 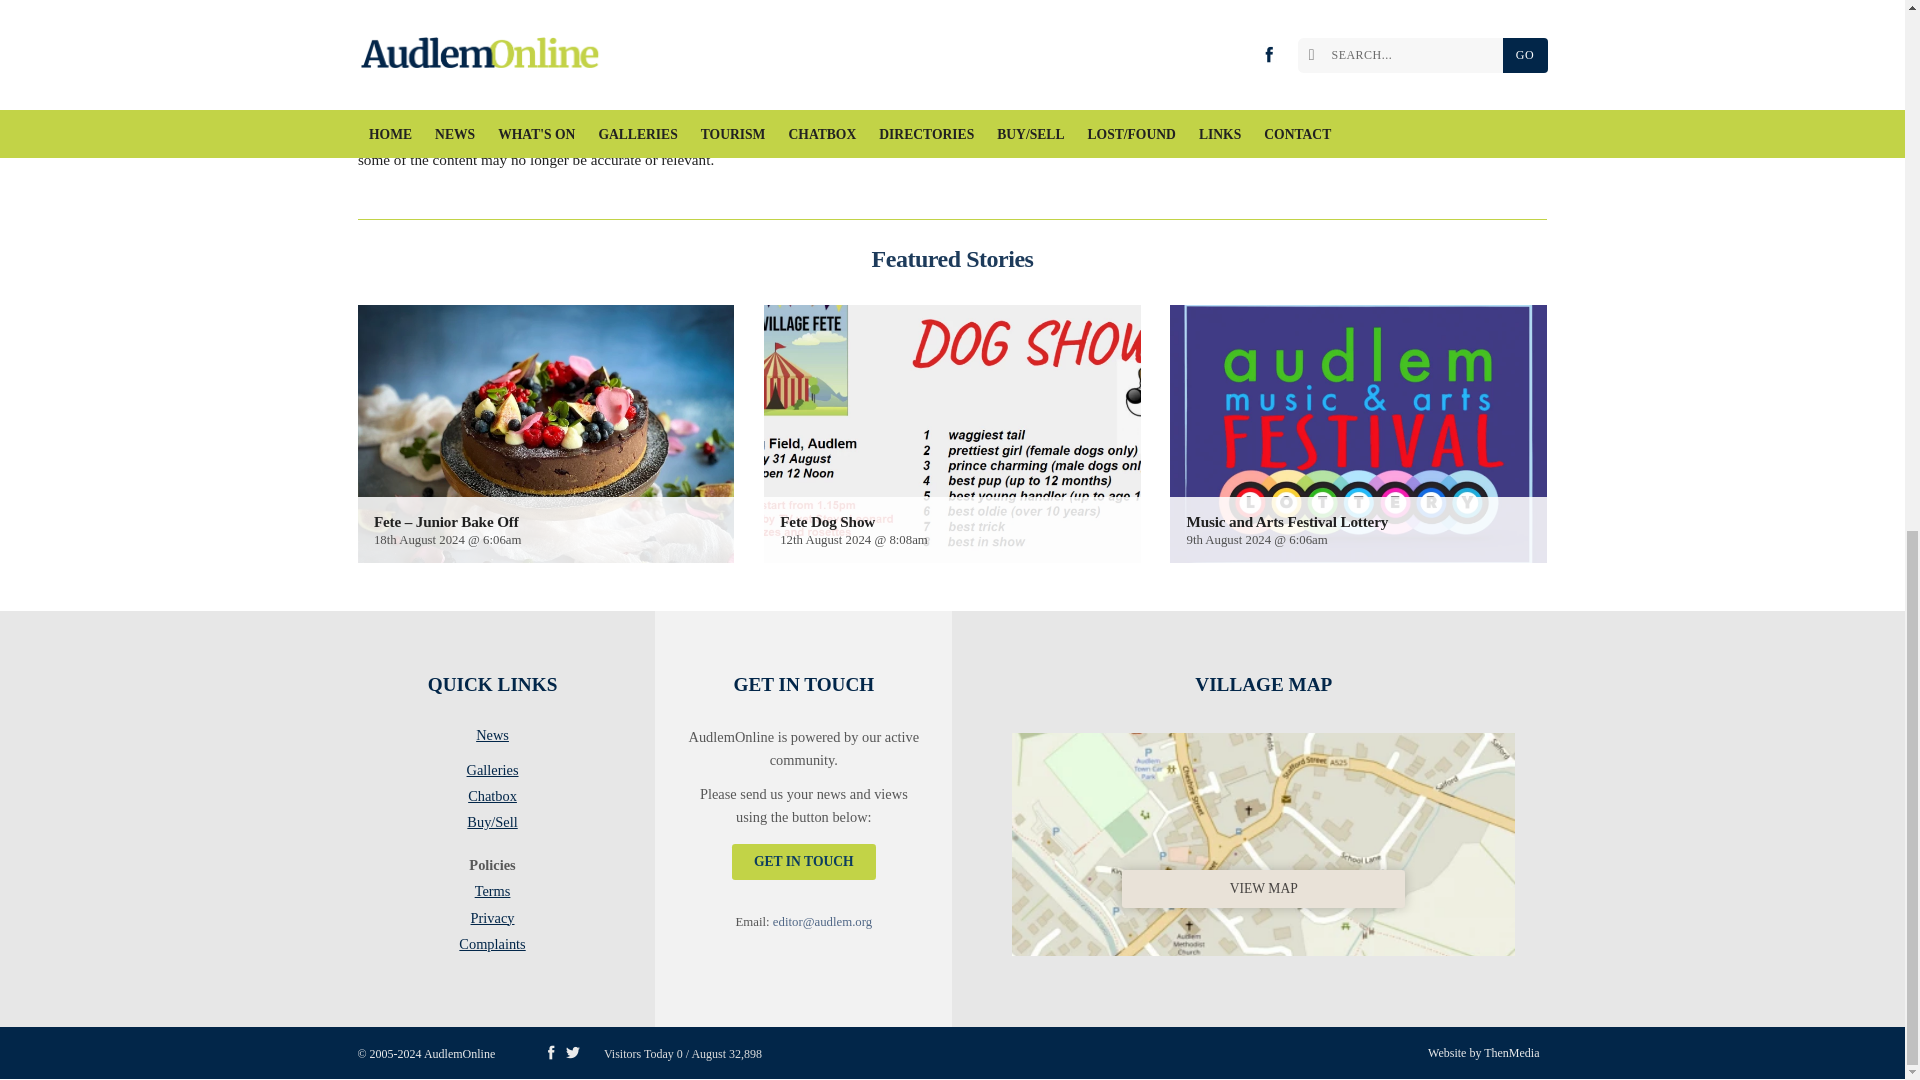 I want to click on News, so click(x=492, y=738).